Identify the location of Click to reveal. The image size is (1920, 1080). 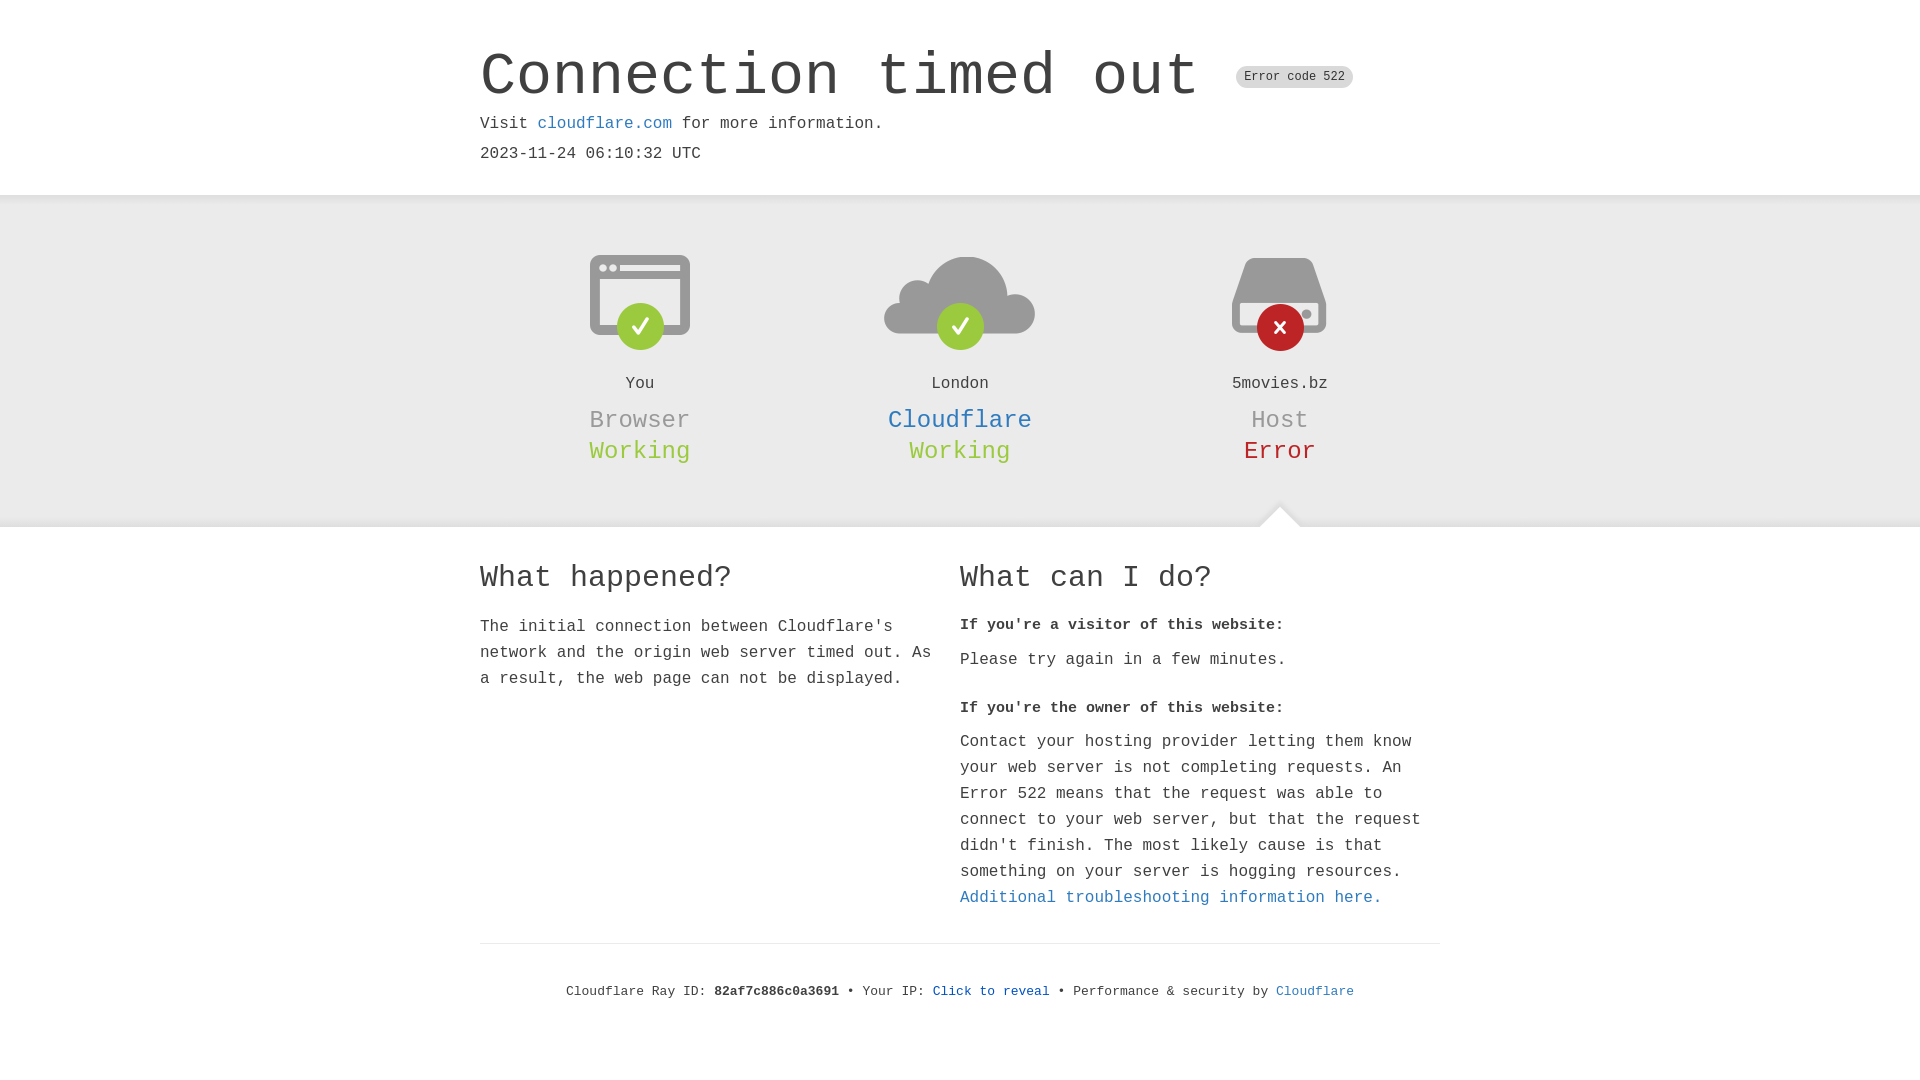
(992, 992).